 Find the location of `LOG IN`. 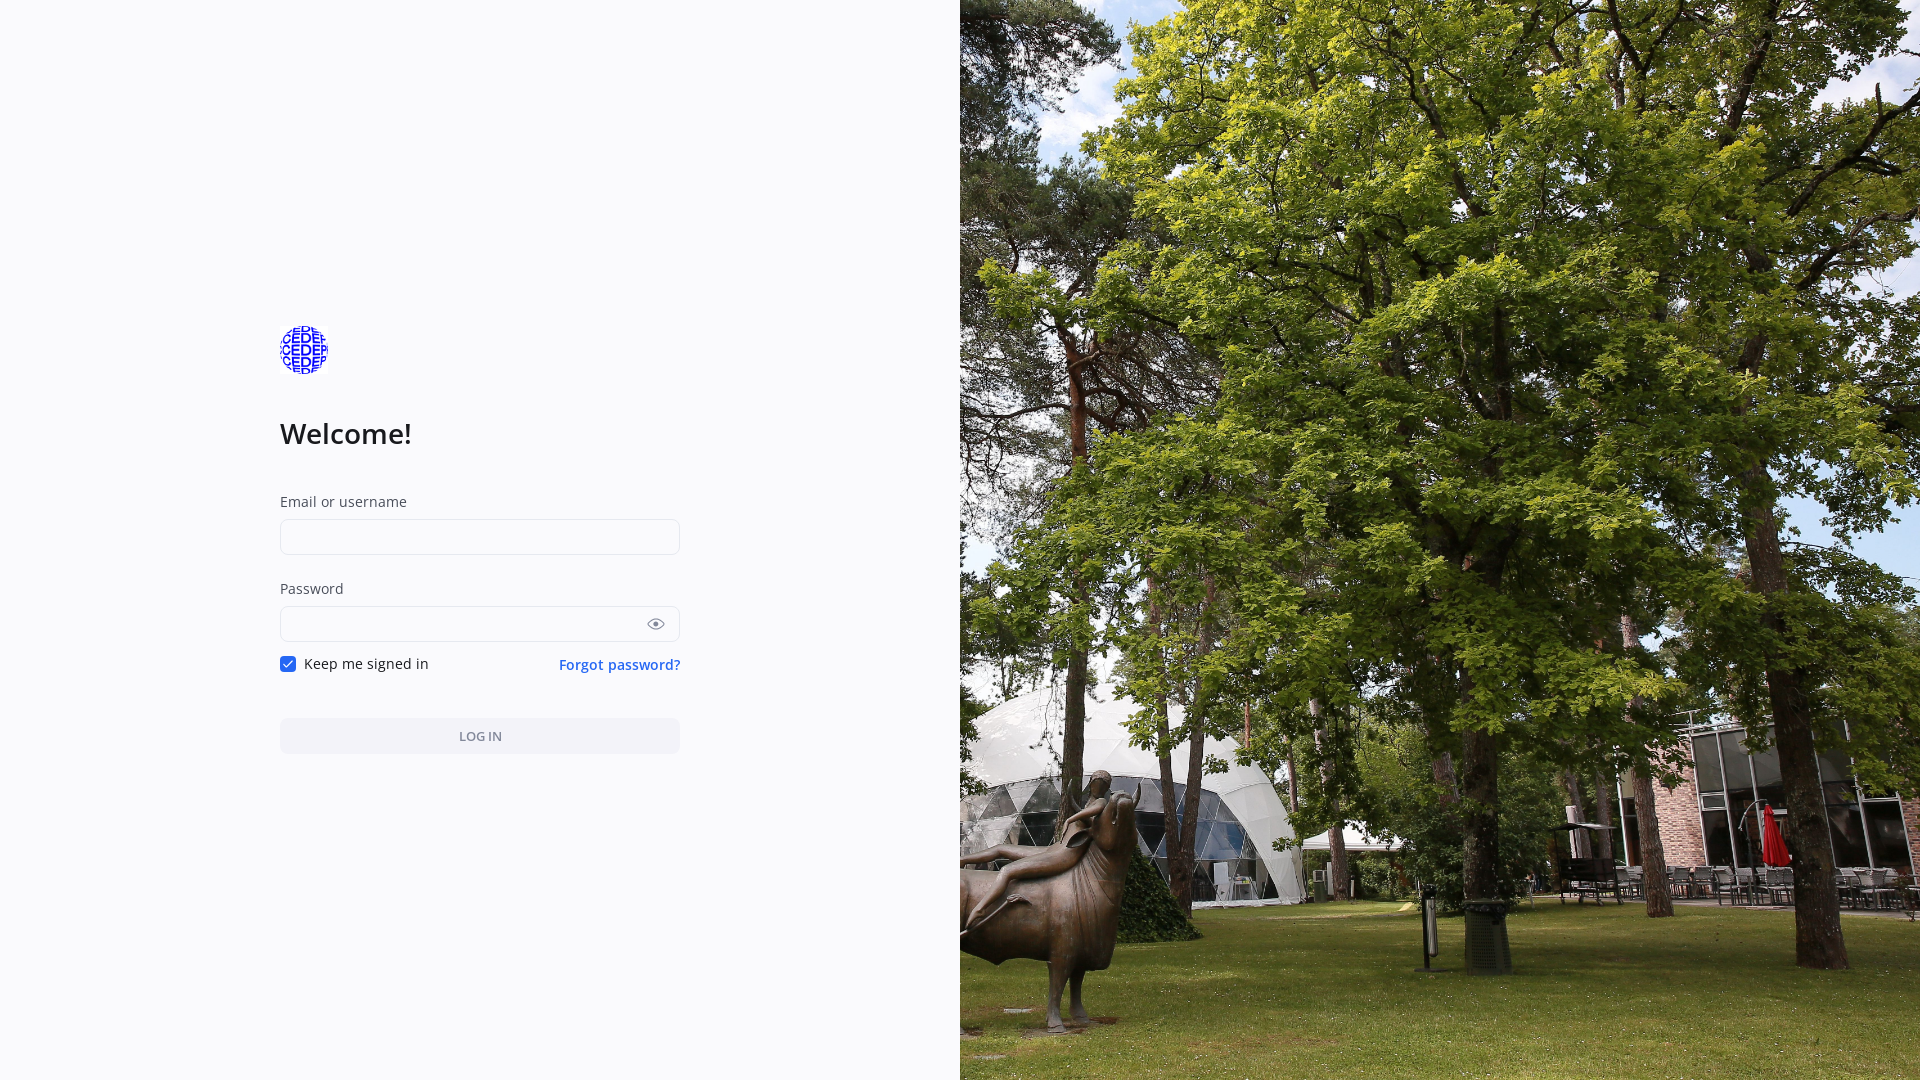

LOG IN is located at coordinates (480, 736).